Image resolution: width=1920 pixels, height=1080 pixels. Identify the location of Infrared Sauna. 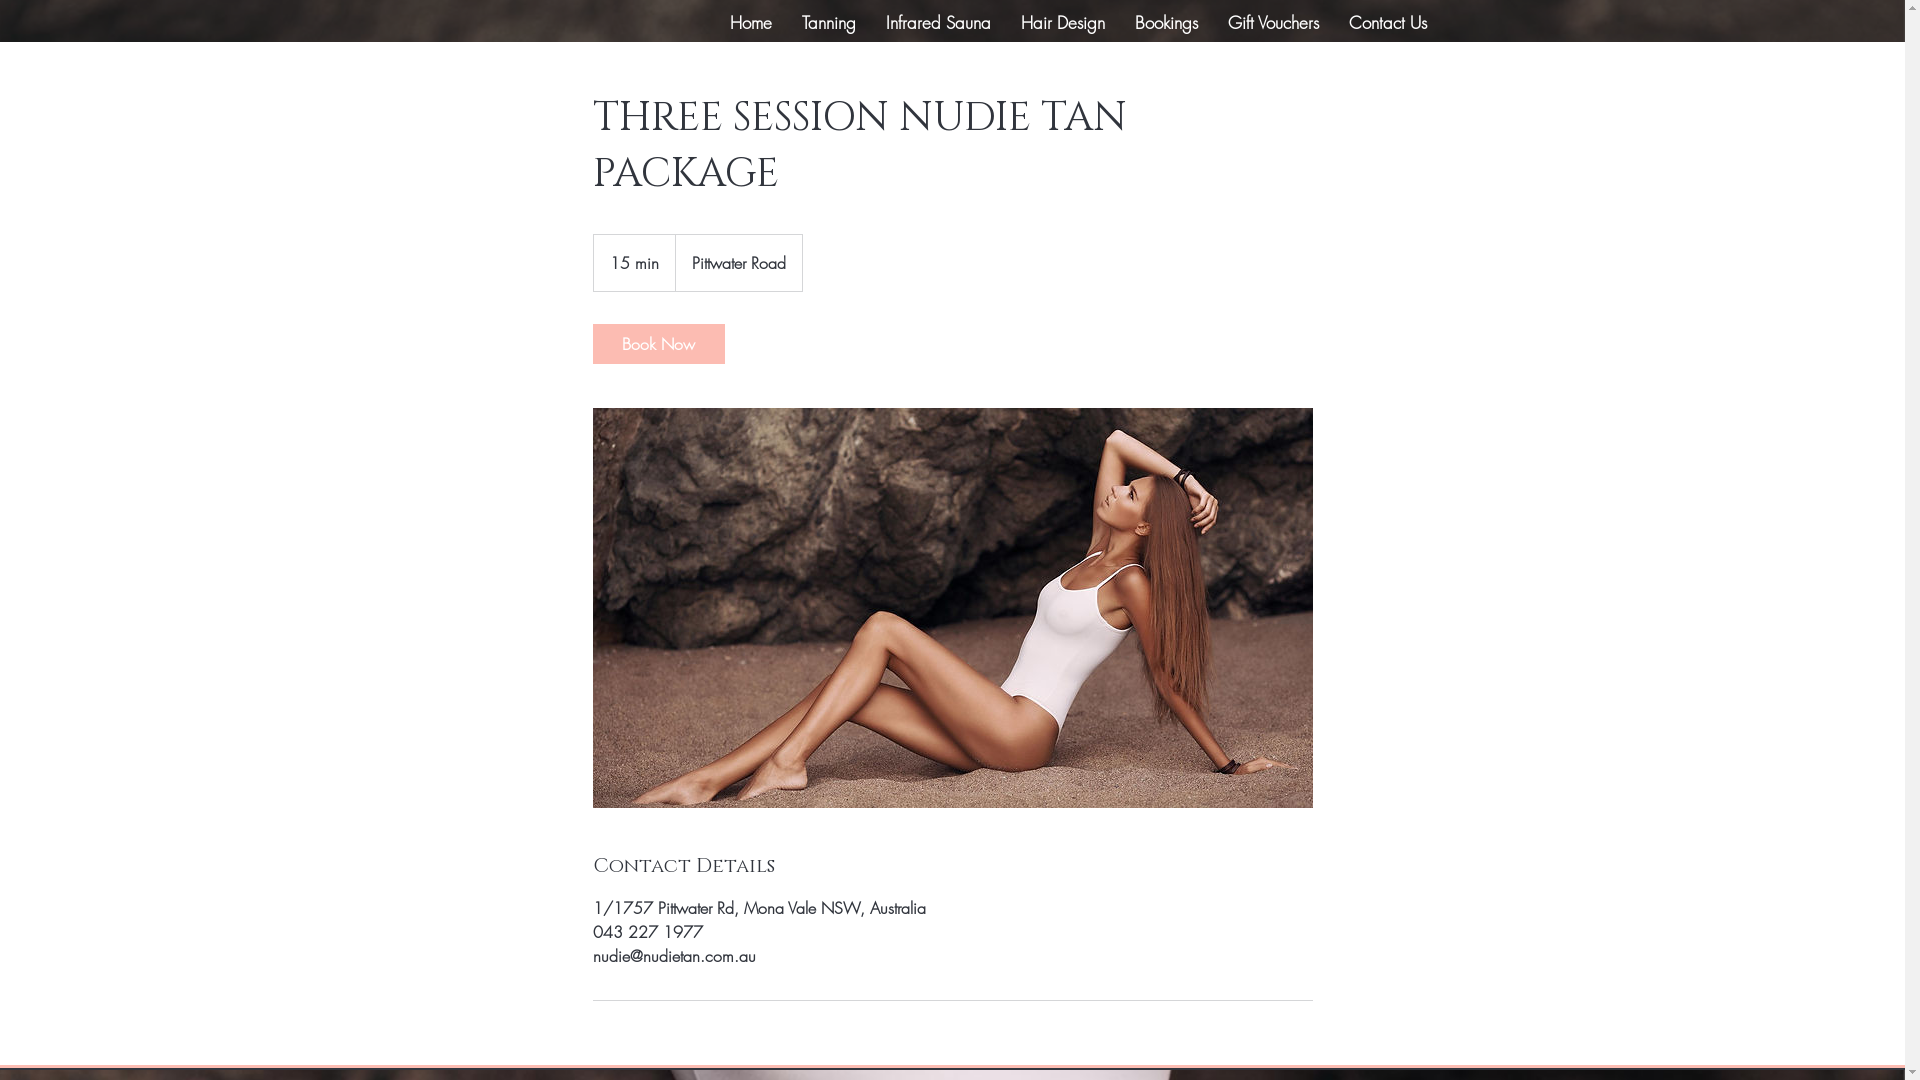
(938, 23).